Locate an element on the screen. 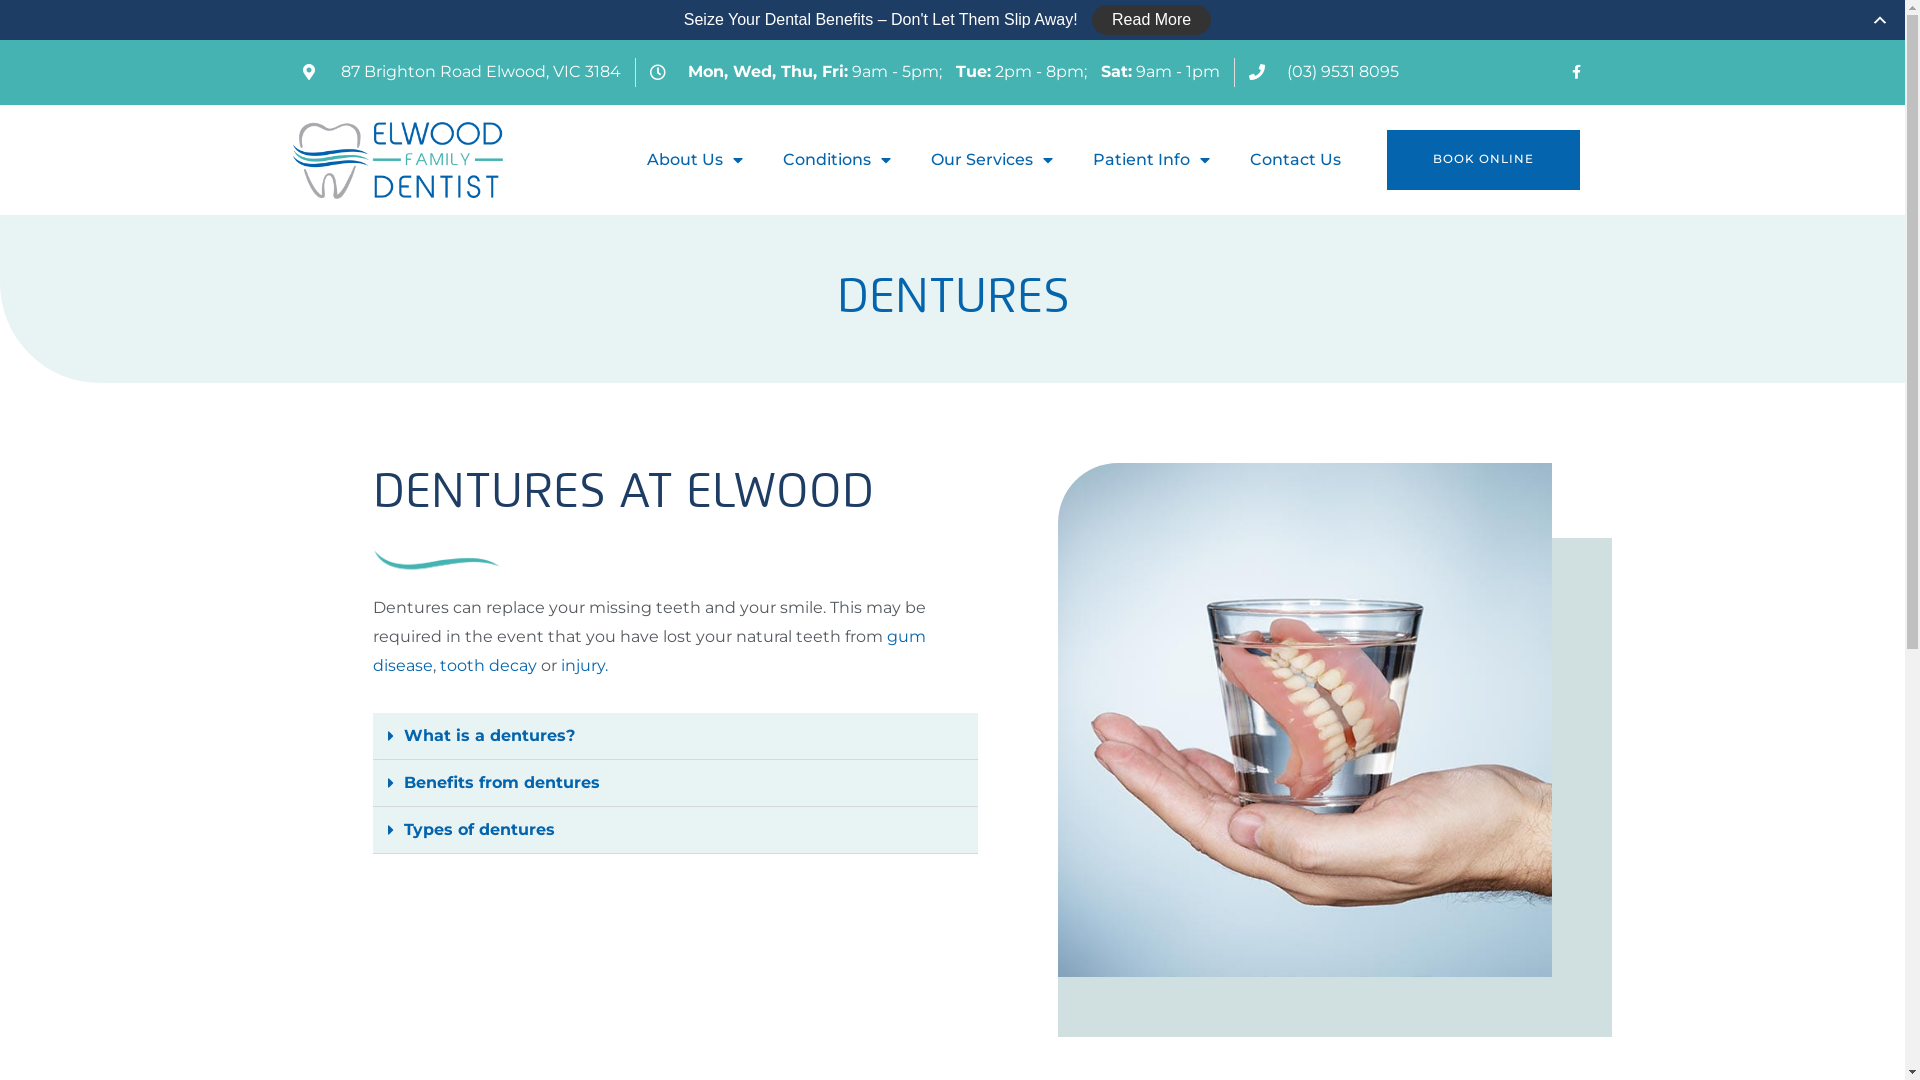 This screenshot has width=1920, height=1080. Patient Info is located at coordinates (1152, 160).